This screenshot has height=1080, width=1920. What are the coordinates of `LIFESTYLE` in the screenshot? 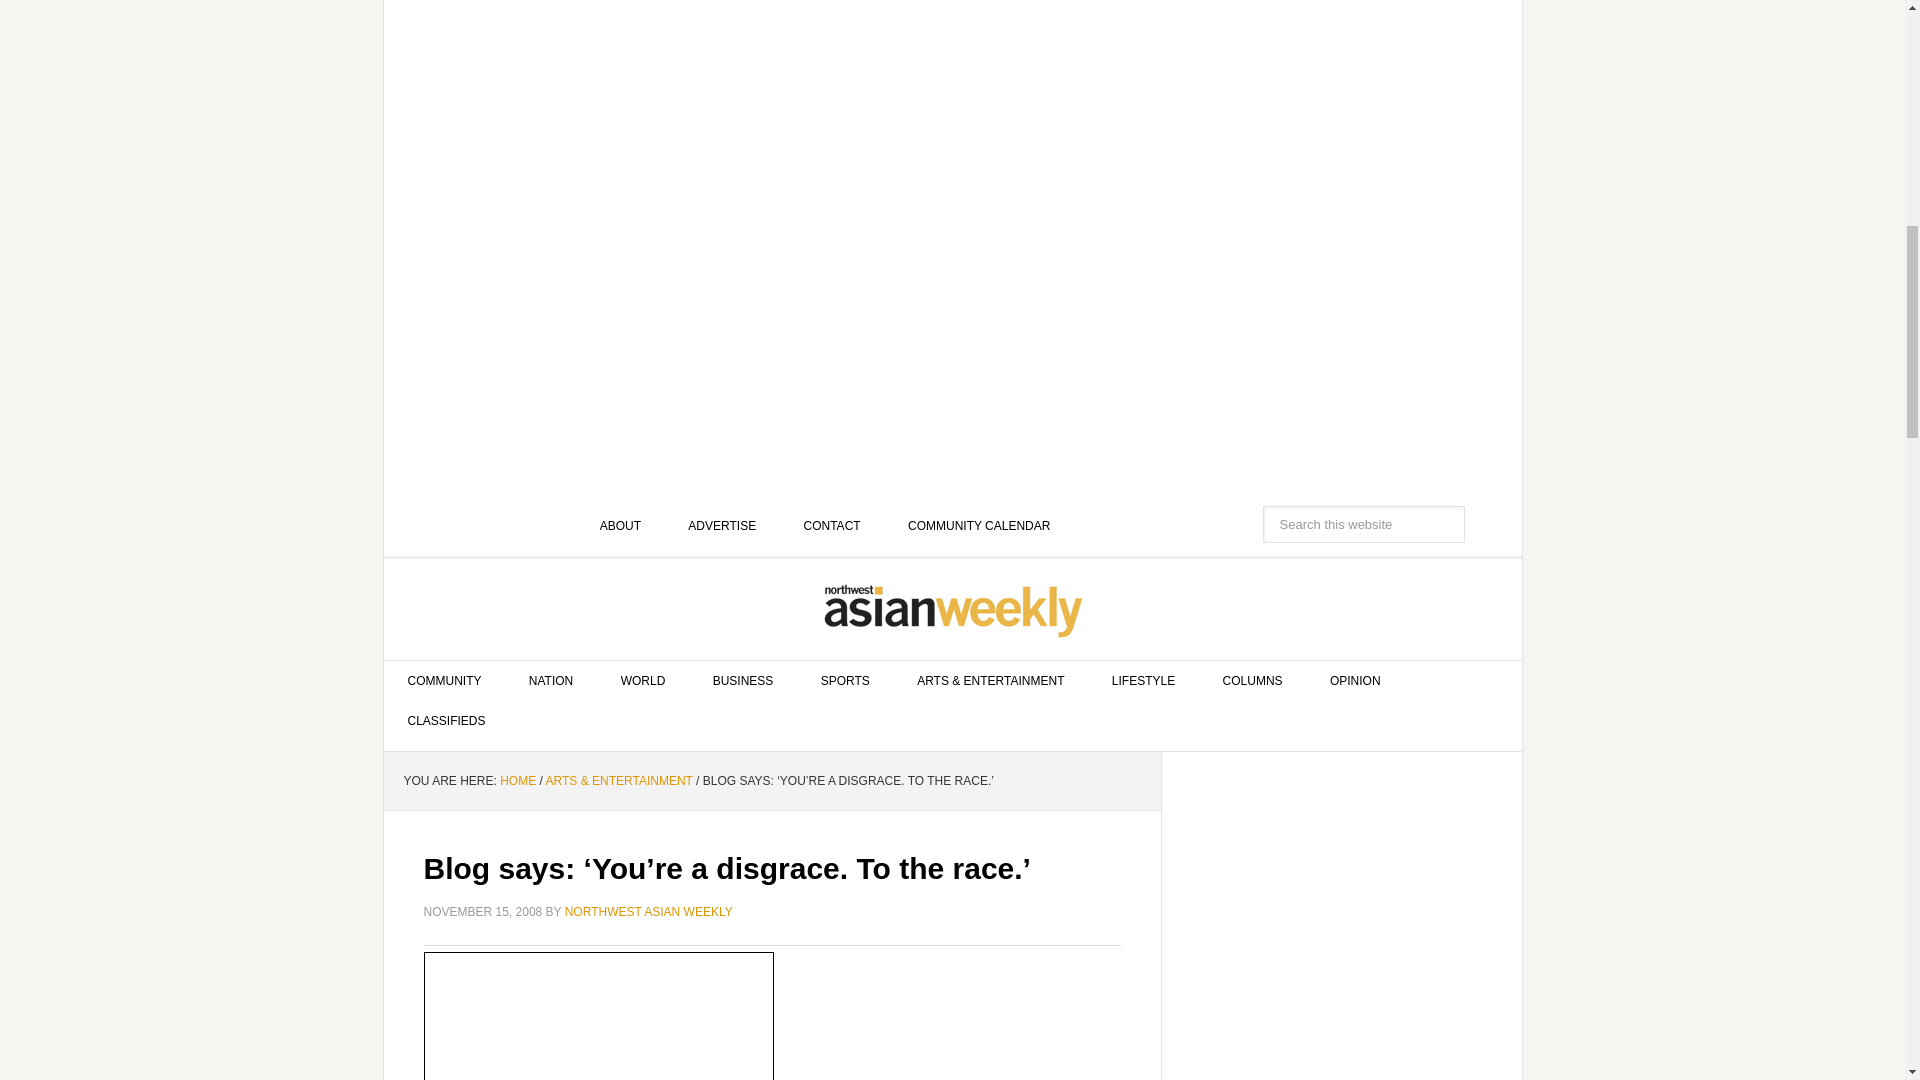 It's located at (1143, 680).